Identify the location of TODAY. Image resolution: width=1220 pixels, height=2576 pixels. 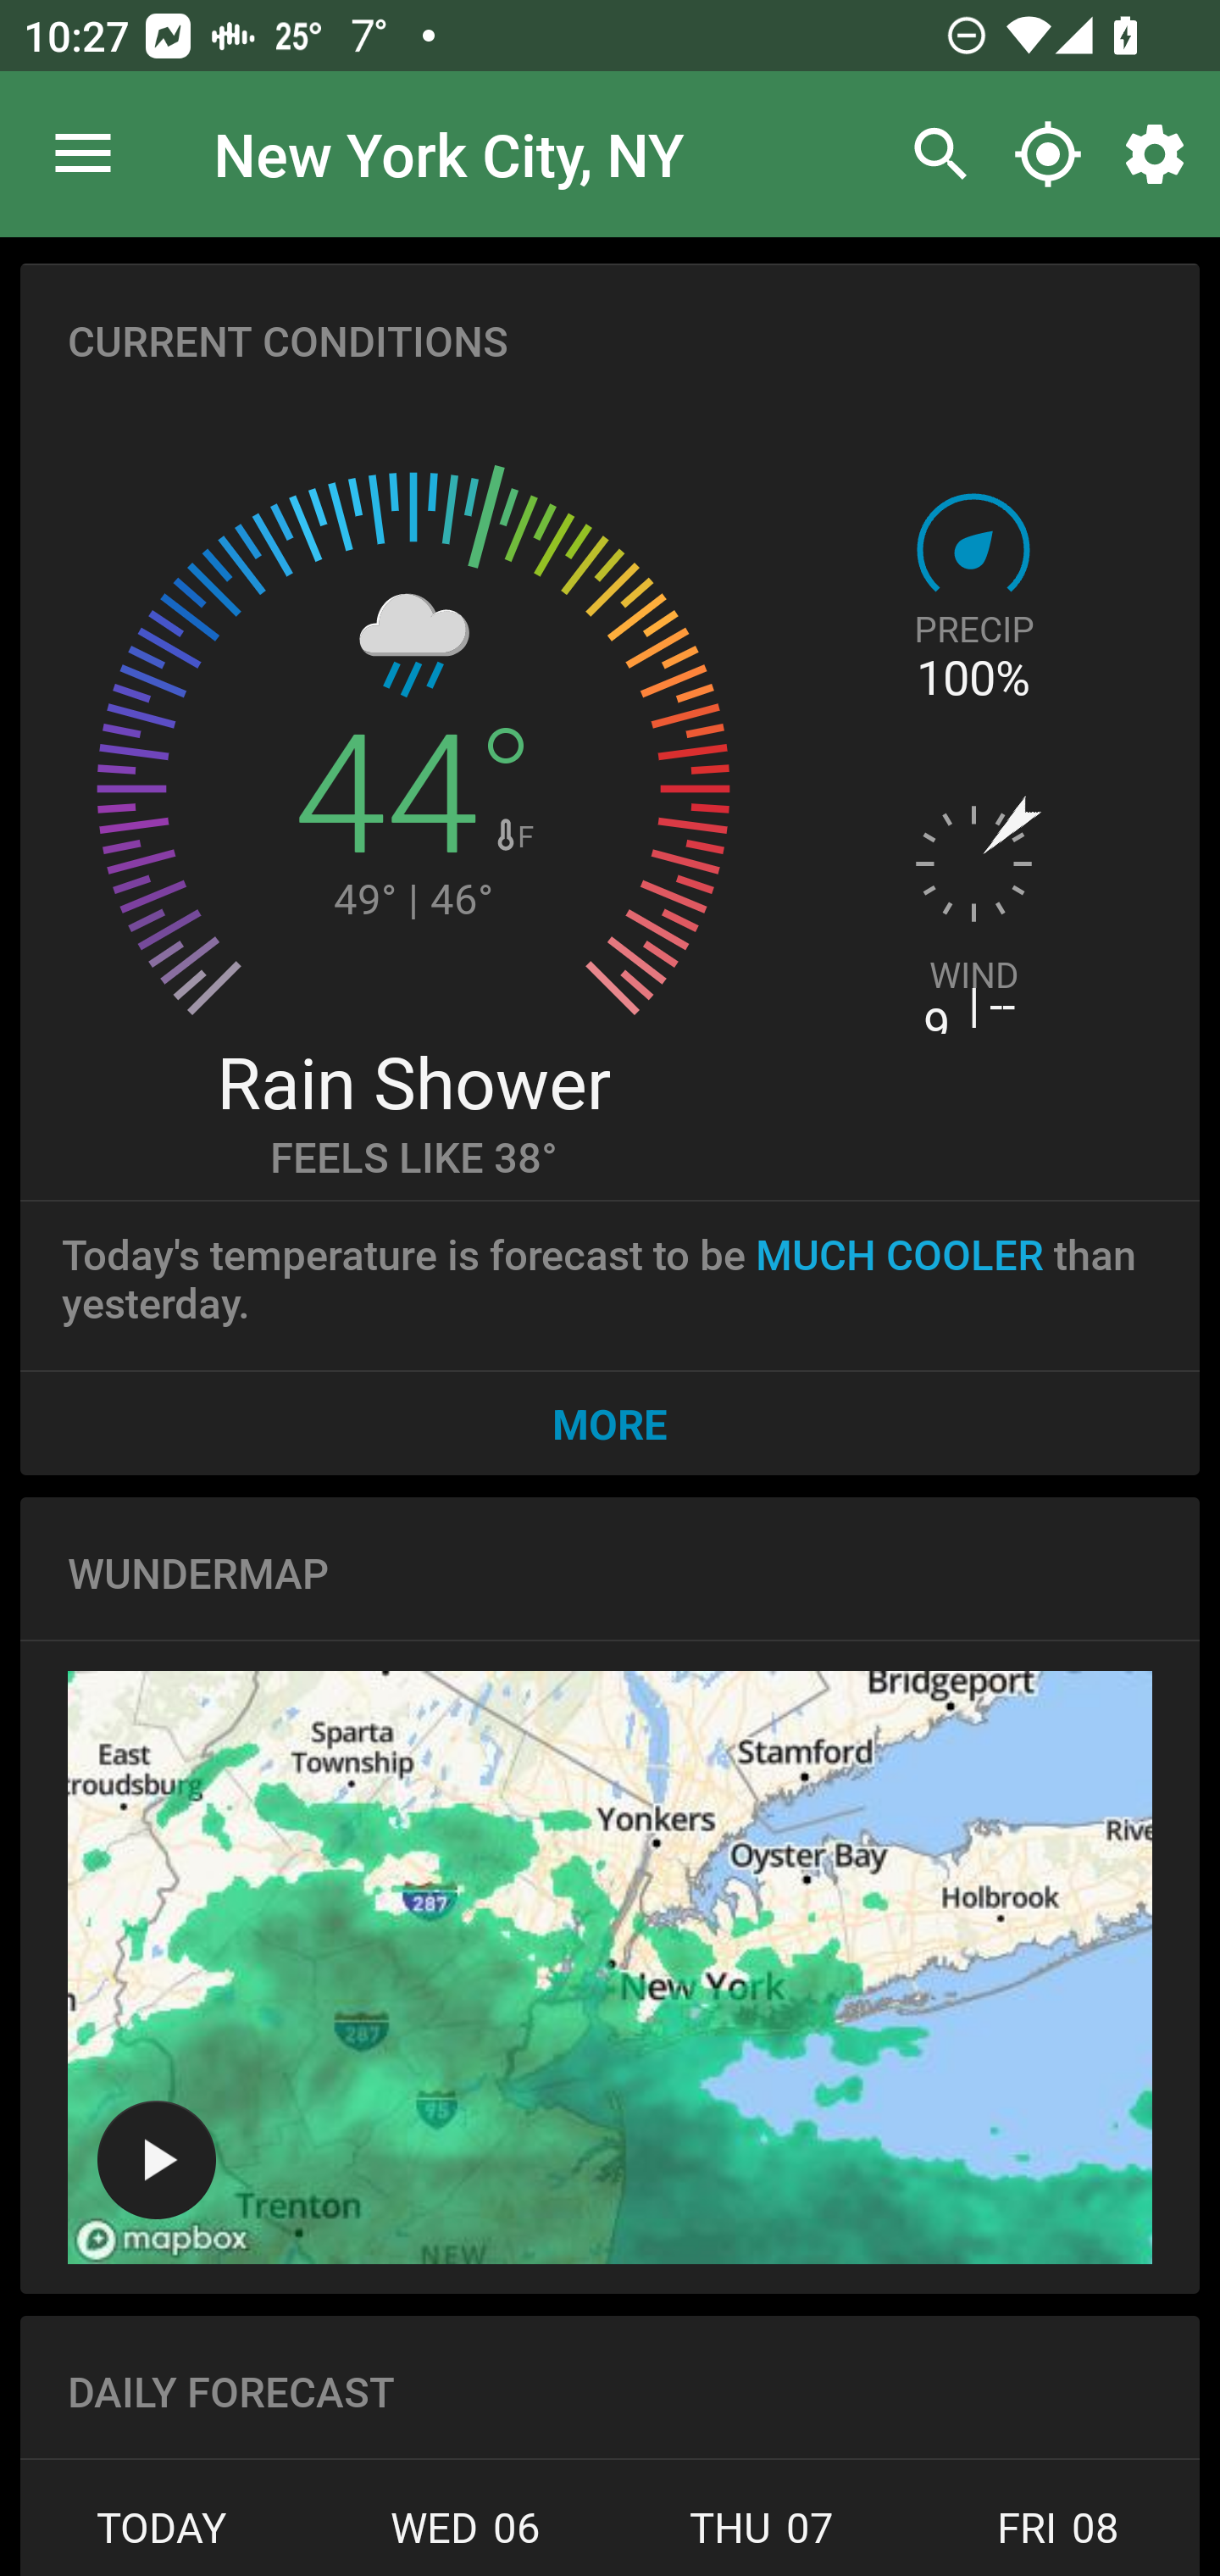
(169, 2537).